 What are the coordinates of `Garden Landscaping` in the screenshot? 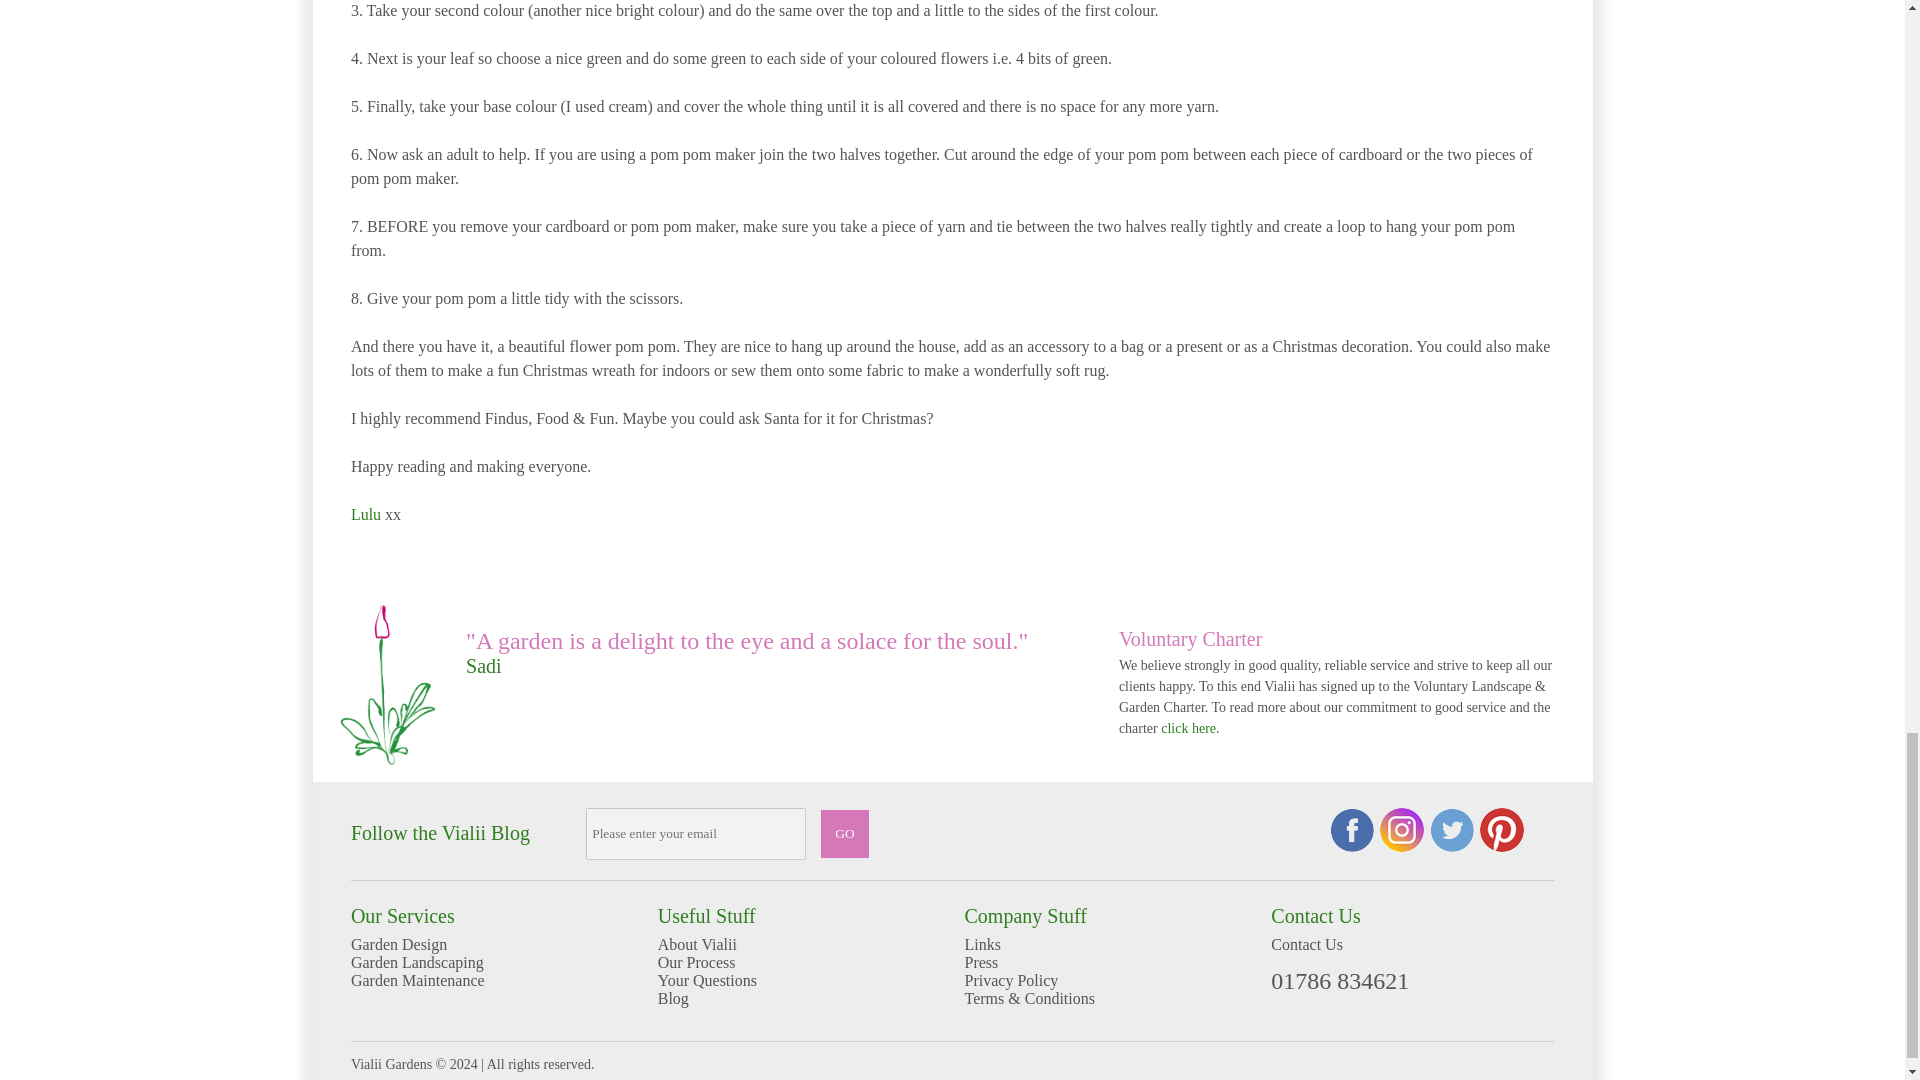 It's located at (492, 962).